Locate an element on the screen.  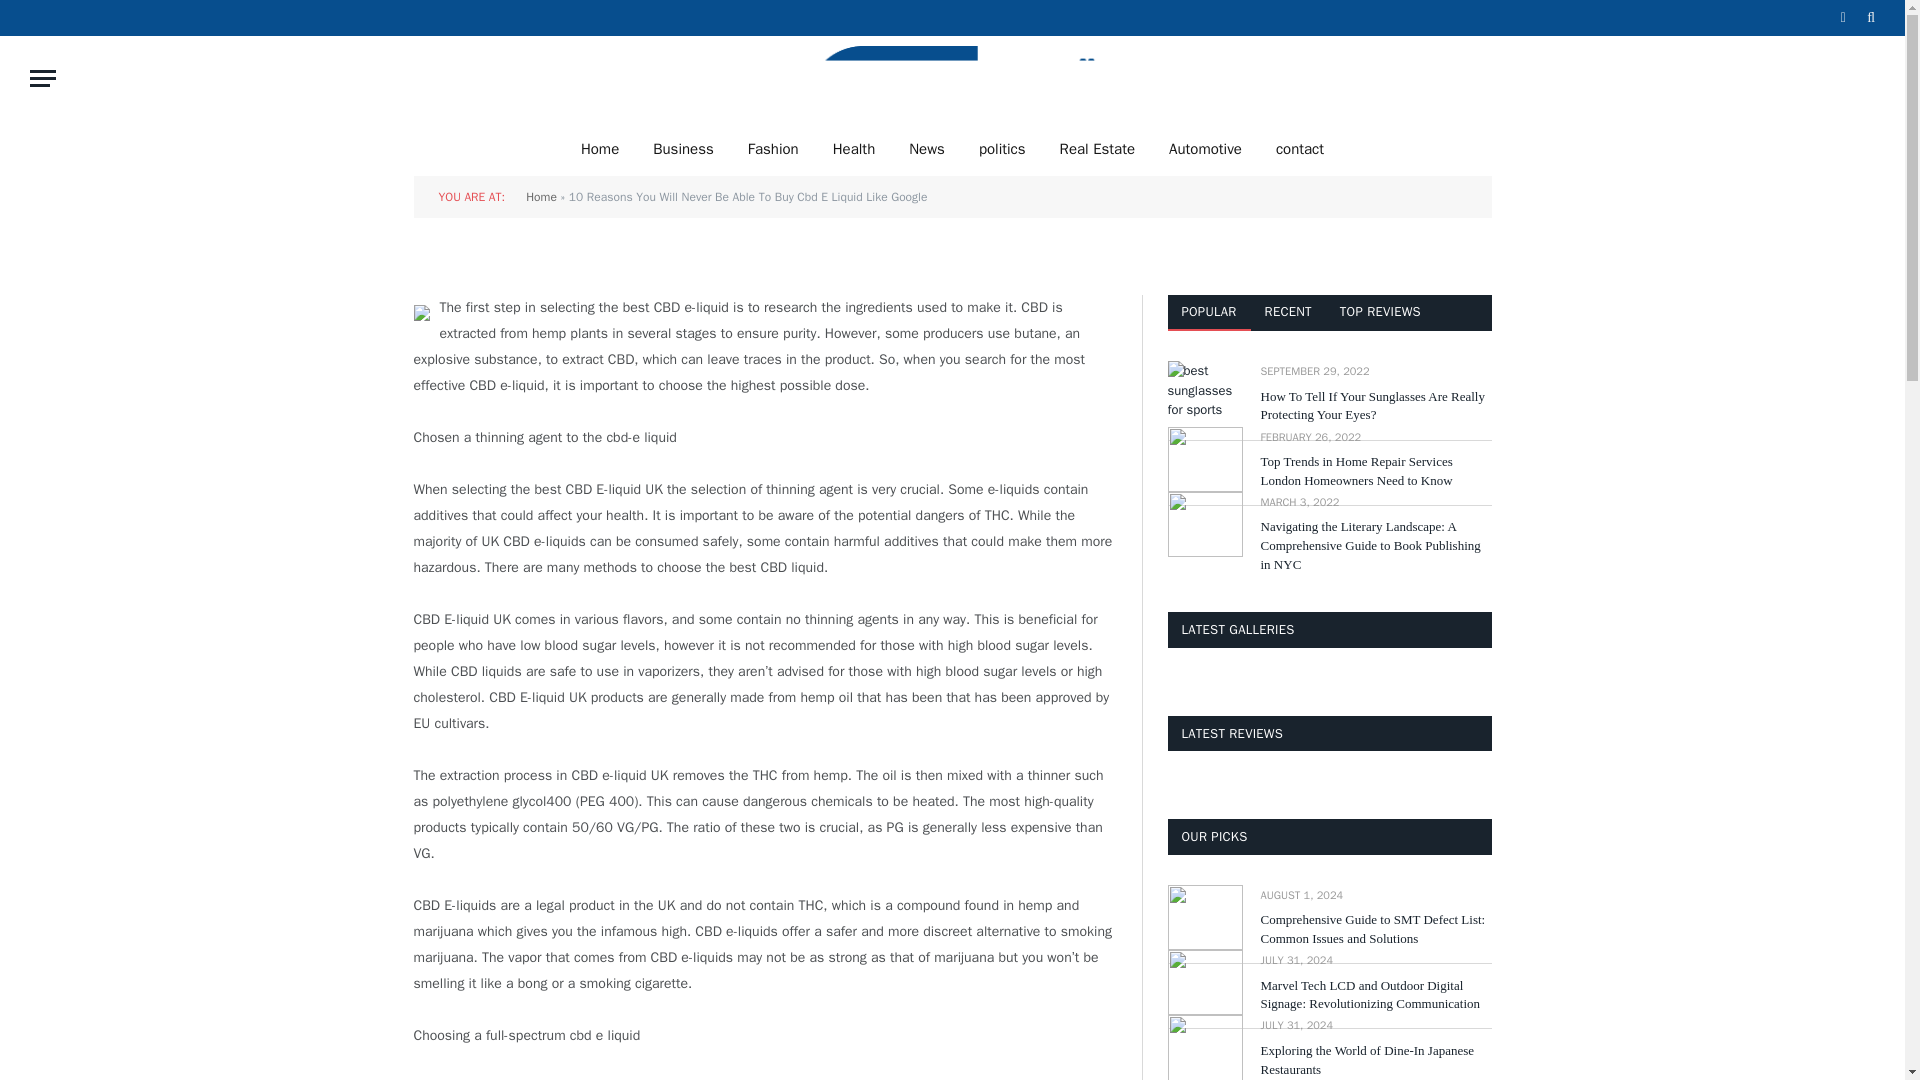
politics is located at coordinates (1002, 148).